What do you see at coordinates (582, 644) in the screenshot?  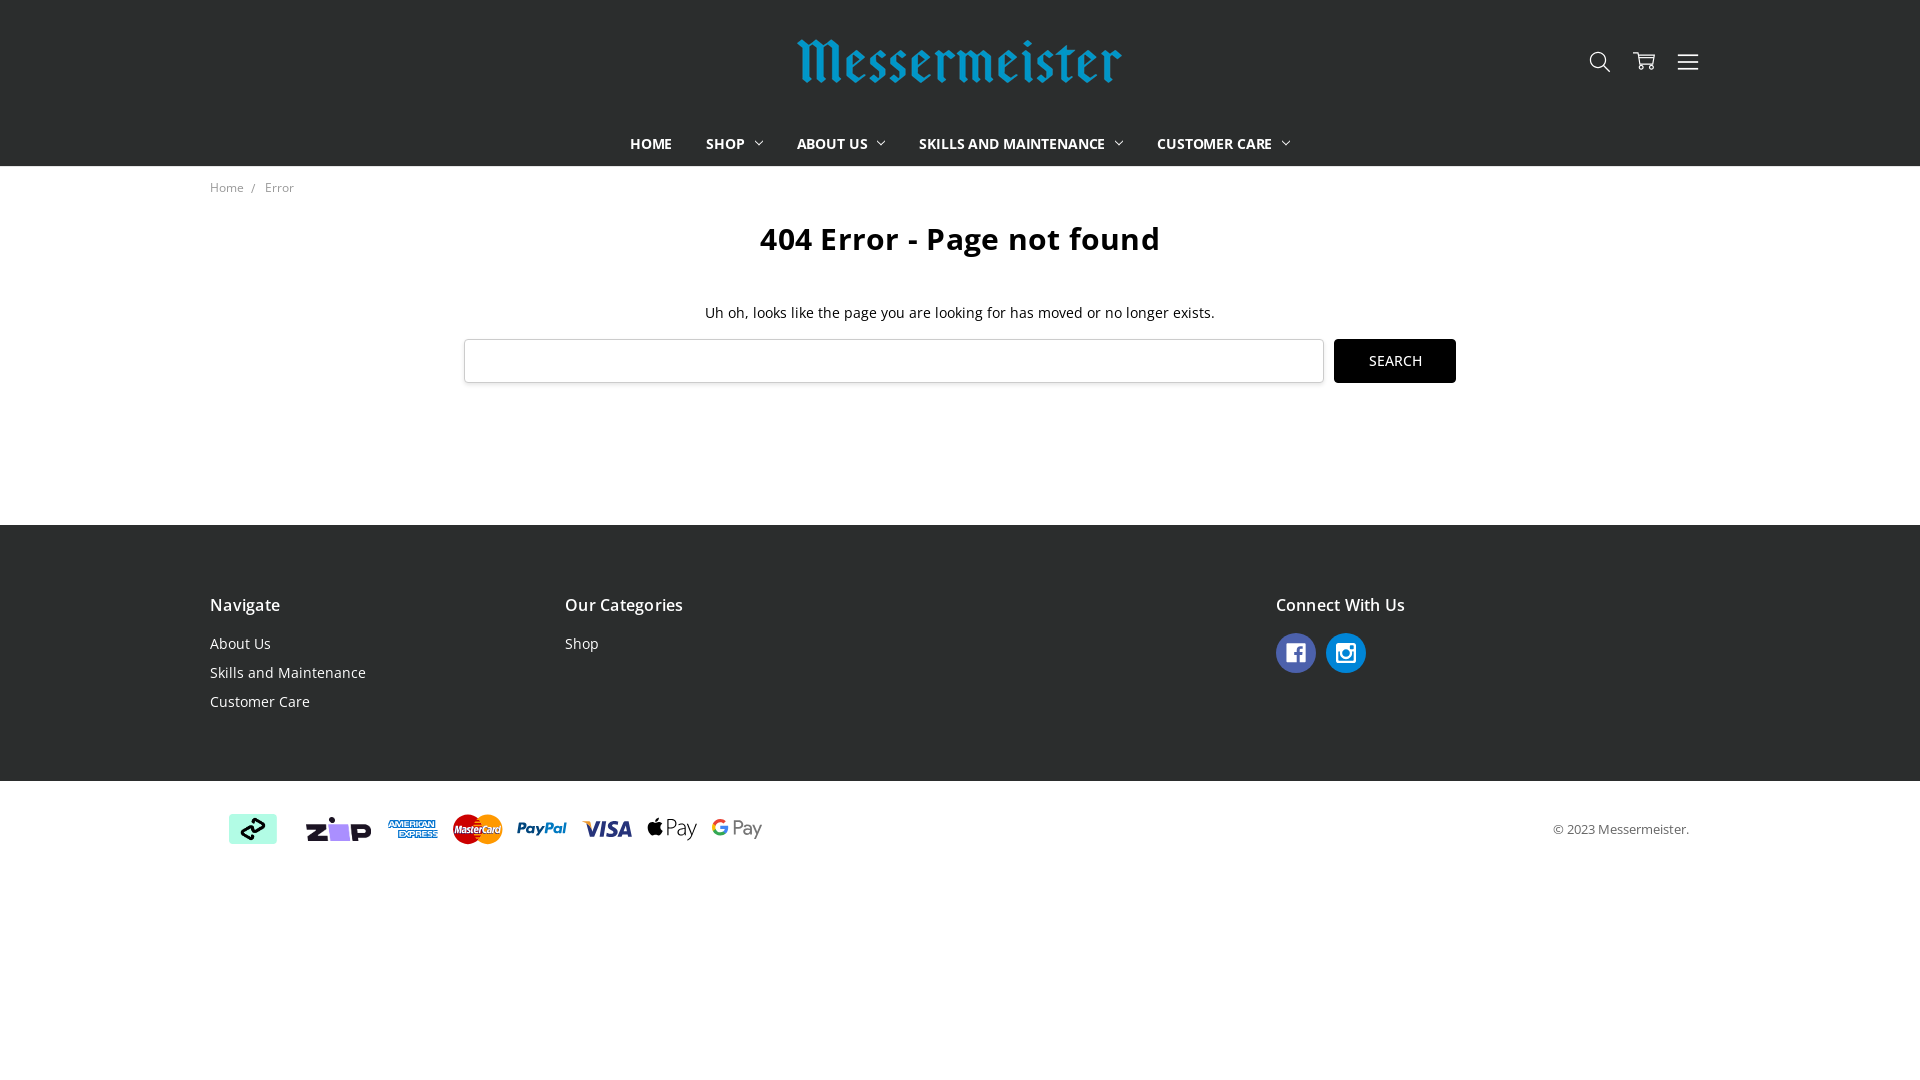 I see `Shop` at bounding box center [582, 644].